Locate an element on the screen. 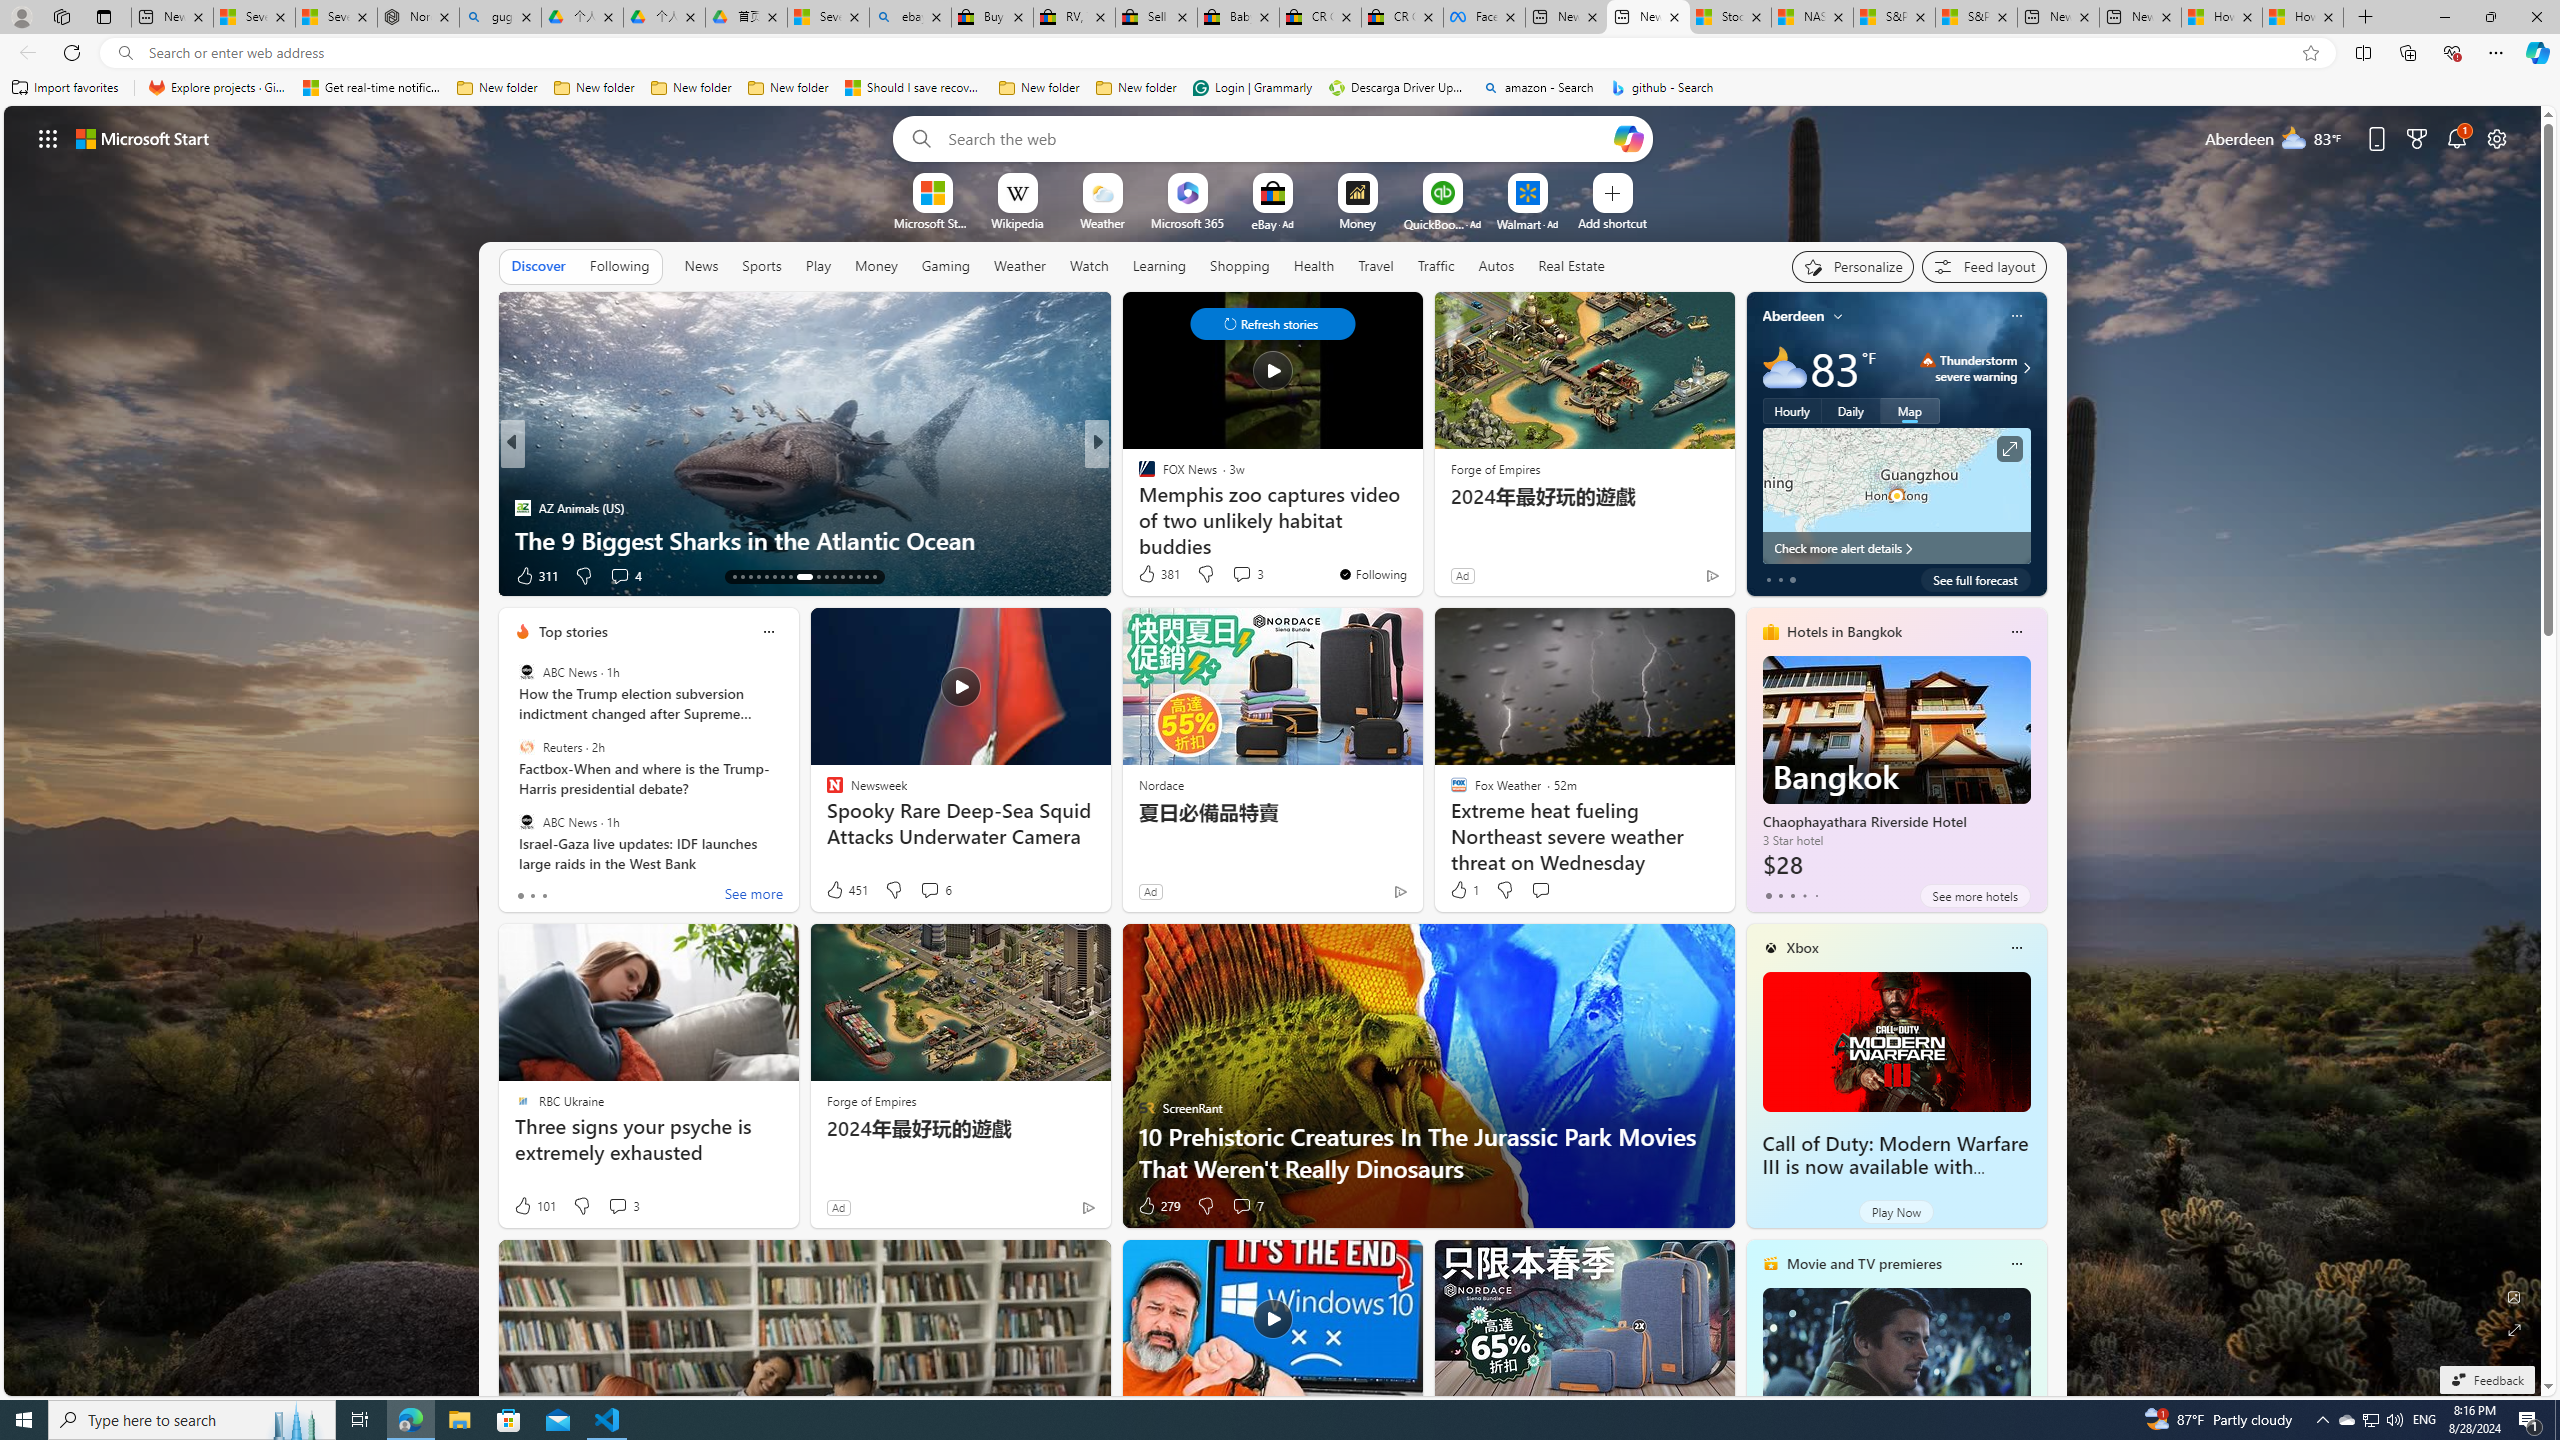  Play is located at coordinates (818, 266).